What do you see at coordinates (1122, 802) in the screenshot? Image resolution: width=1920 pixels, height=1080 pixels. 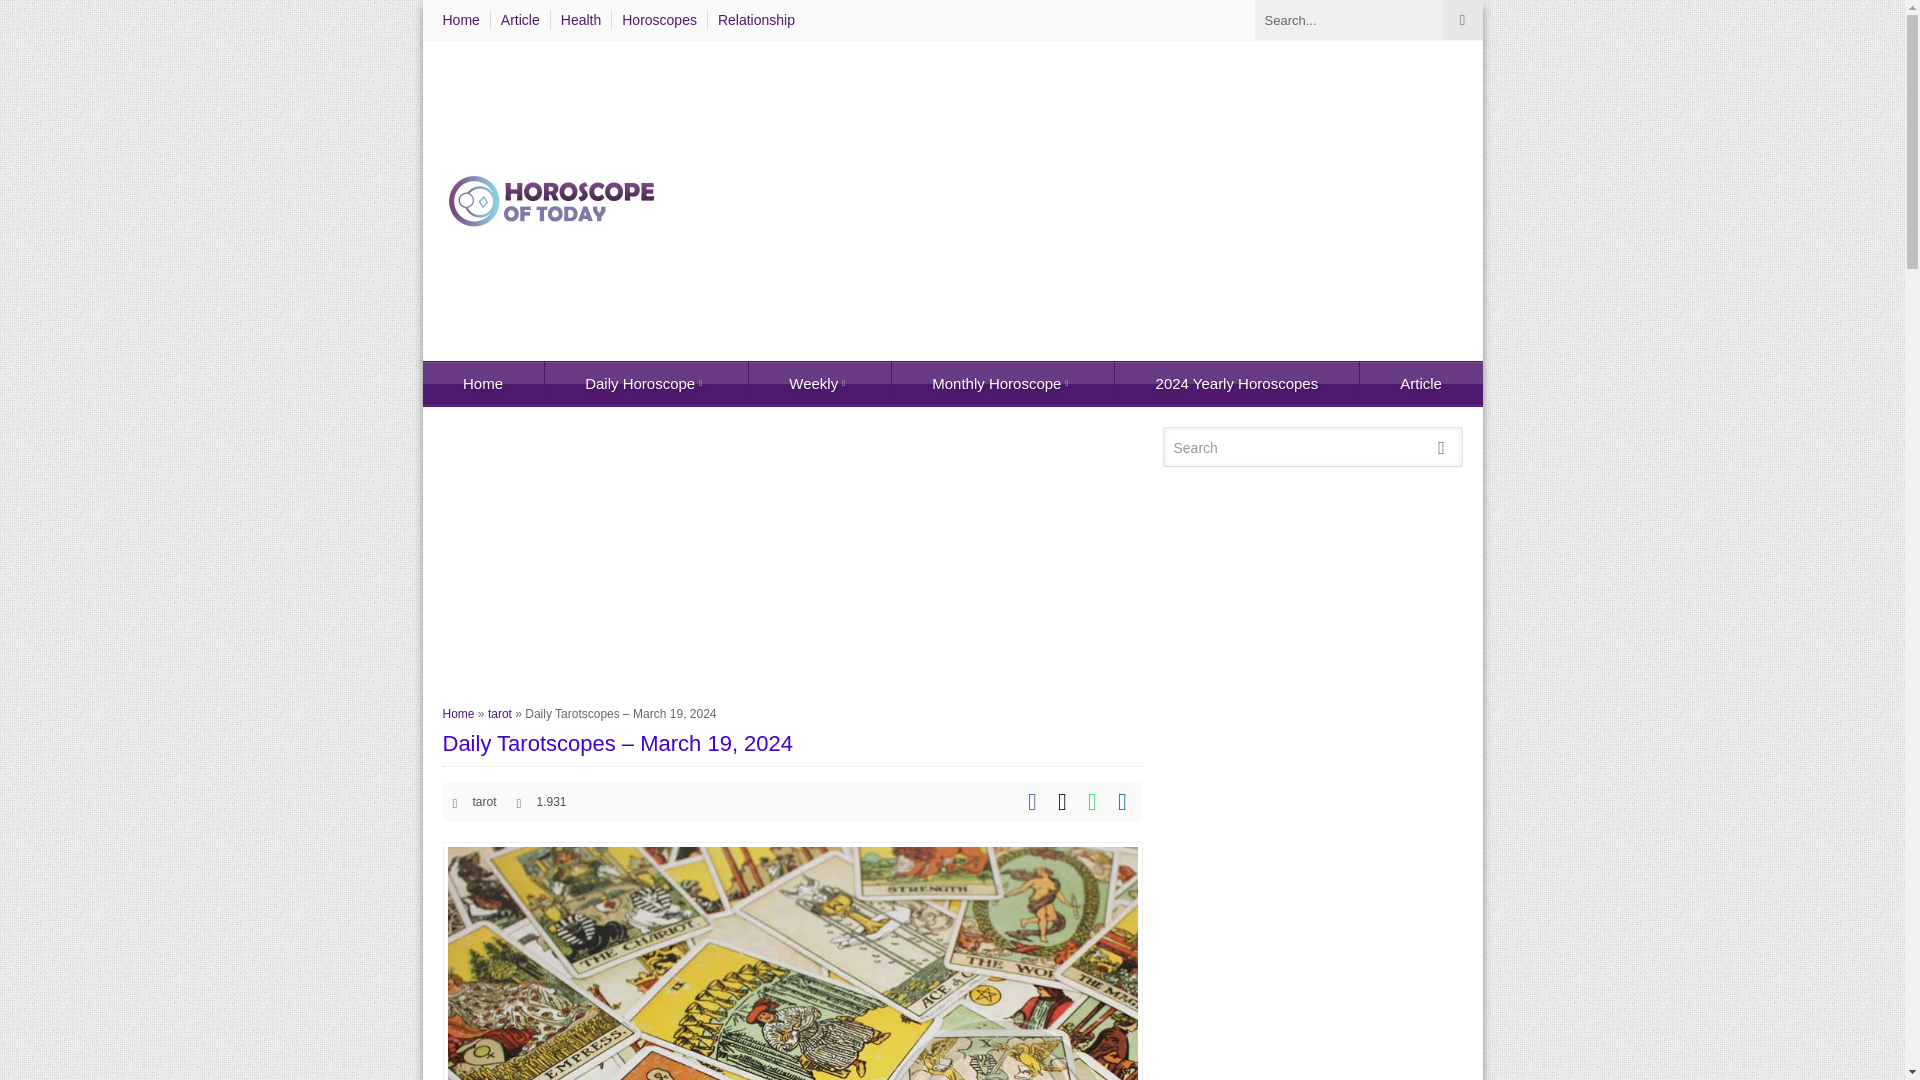 I see `Share on Linkedin` at bounding box center [1122, 802].